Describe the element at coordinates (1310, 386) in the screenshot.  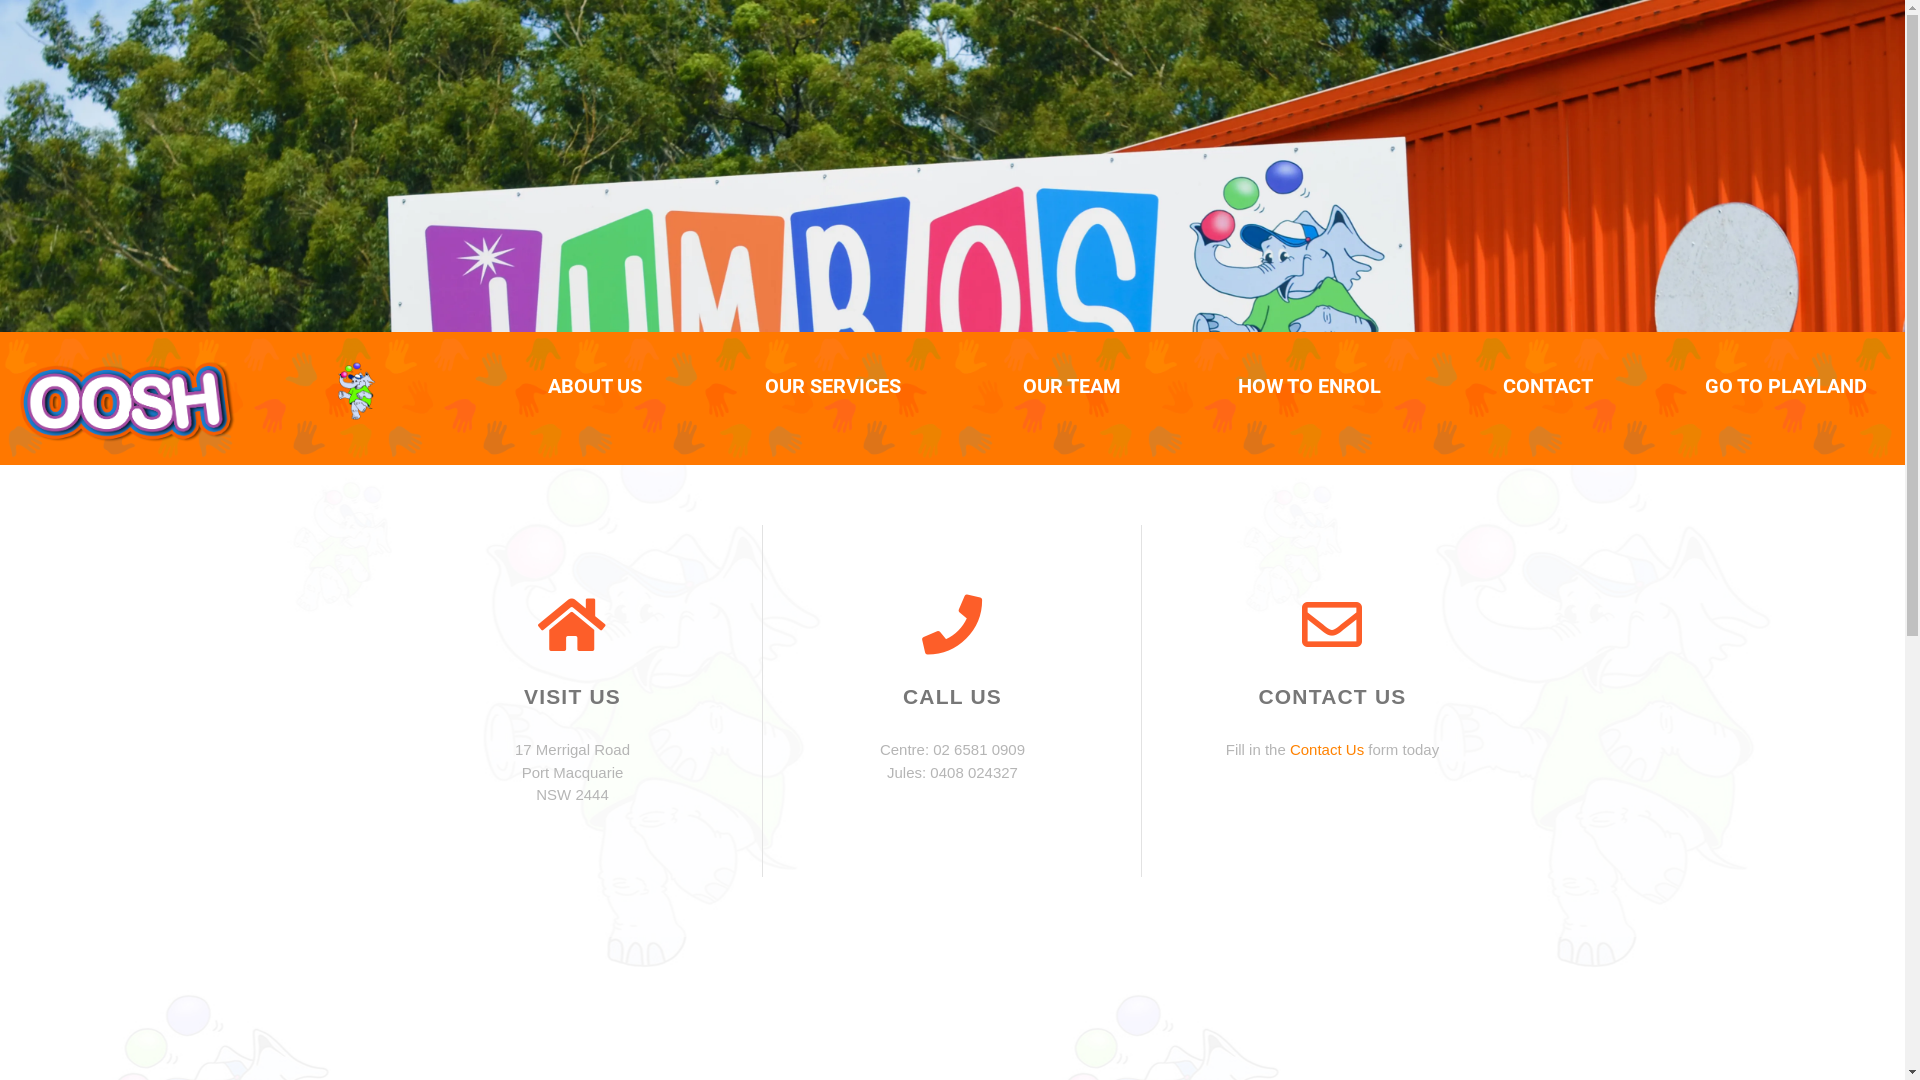
I see `HOW TO ENROL` at that location.